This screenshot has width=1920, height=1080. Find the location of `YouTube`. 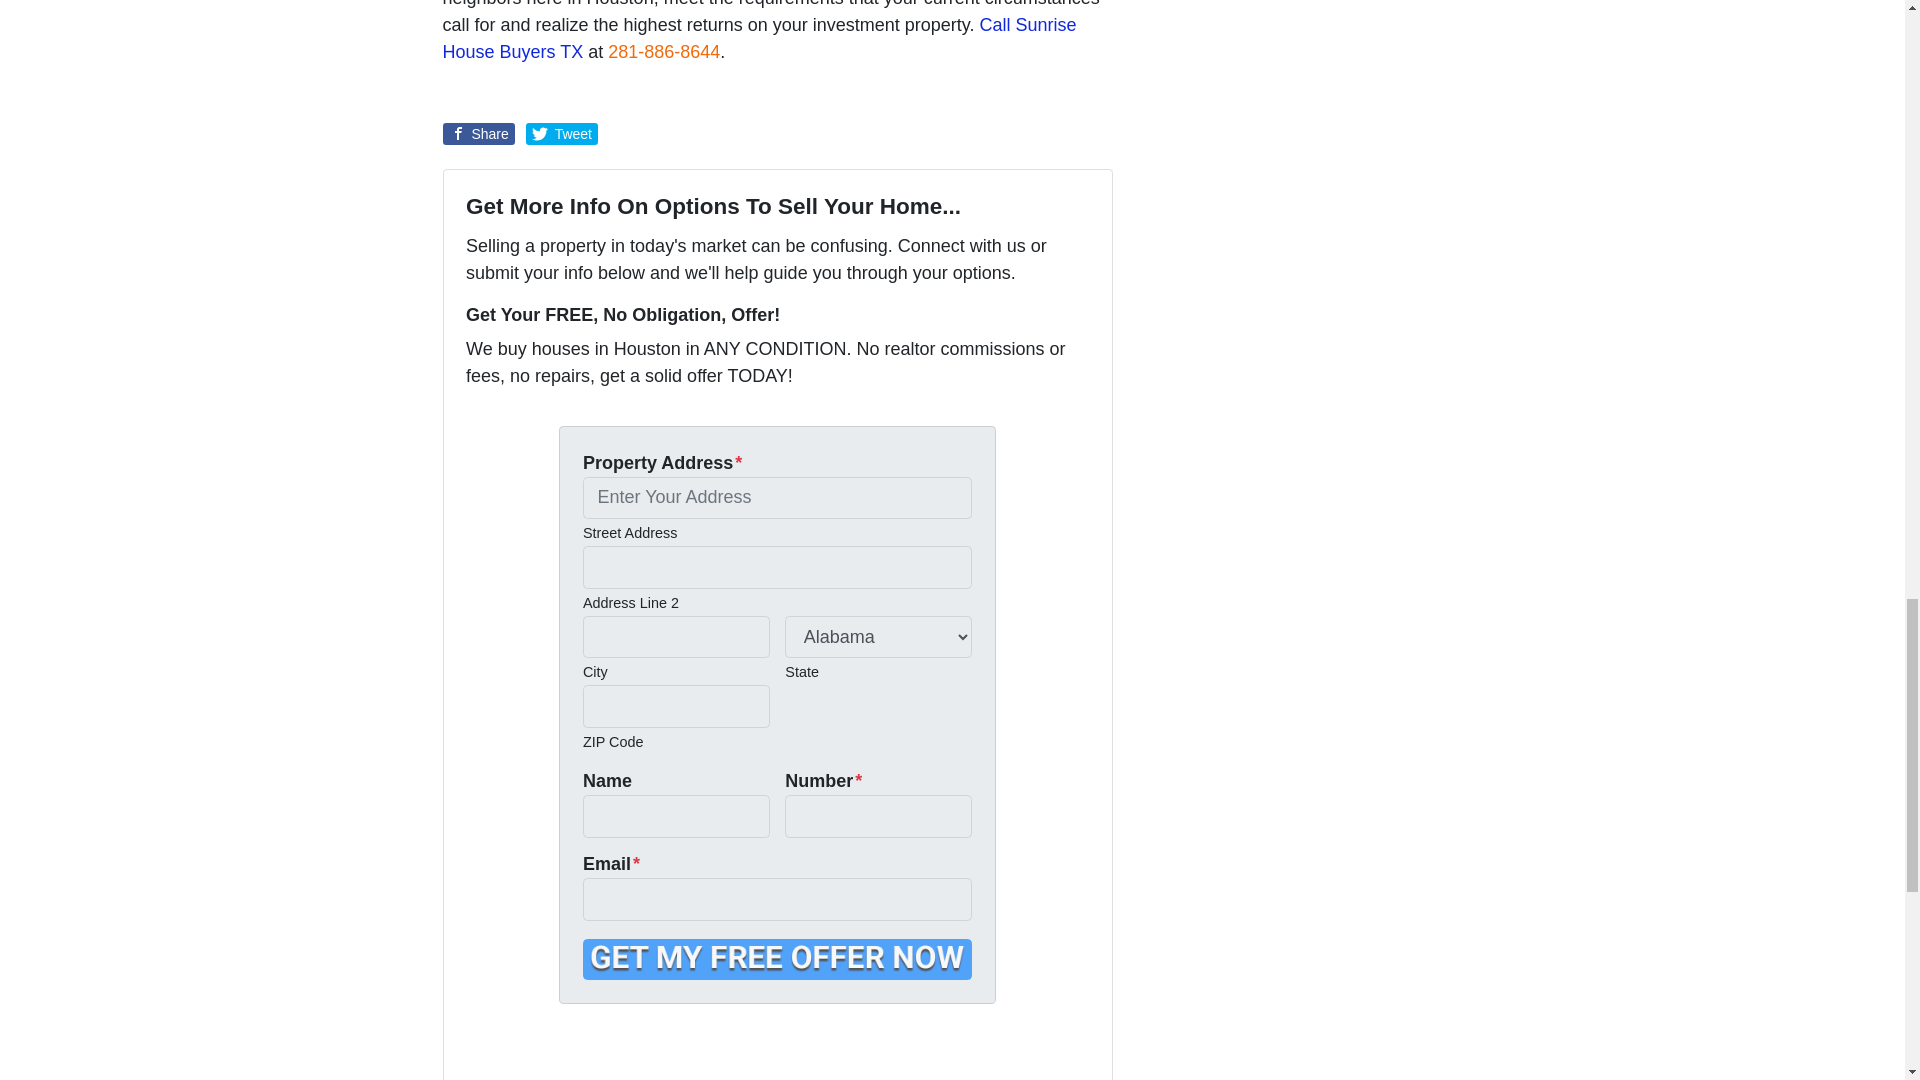

YouTube is located at coordinates (534, 1052).